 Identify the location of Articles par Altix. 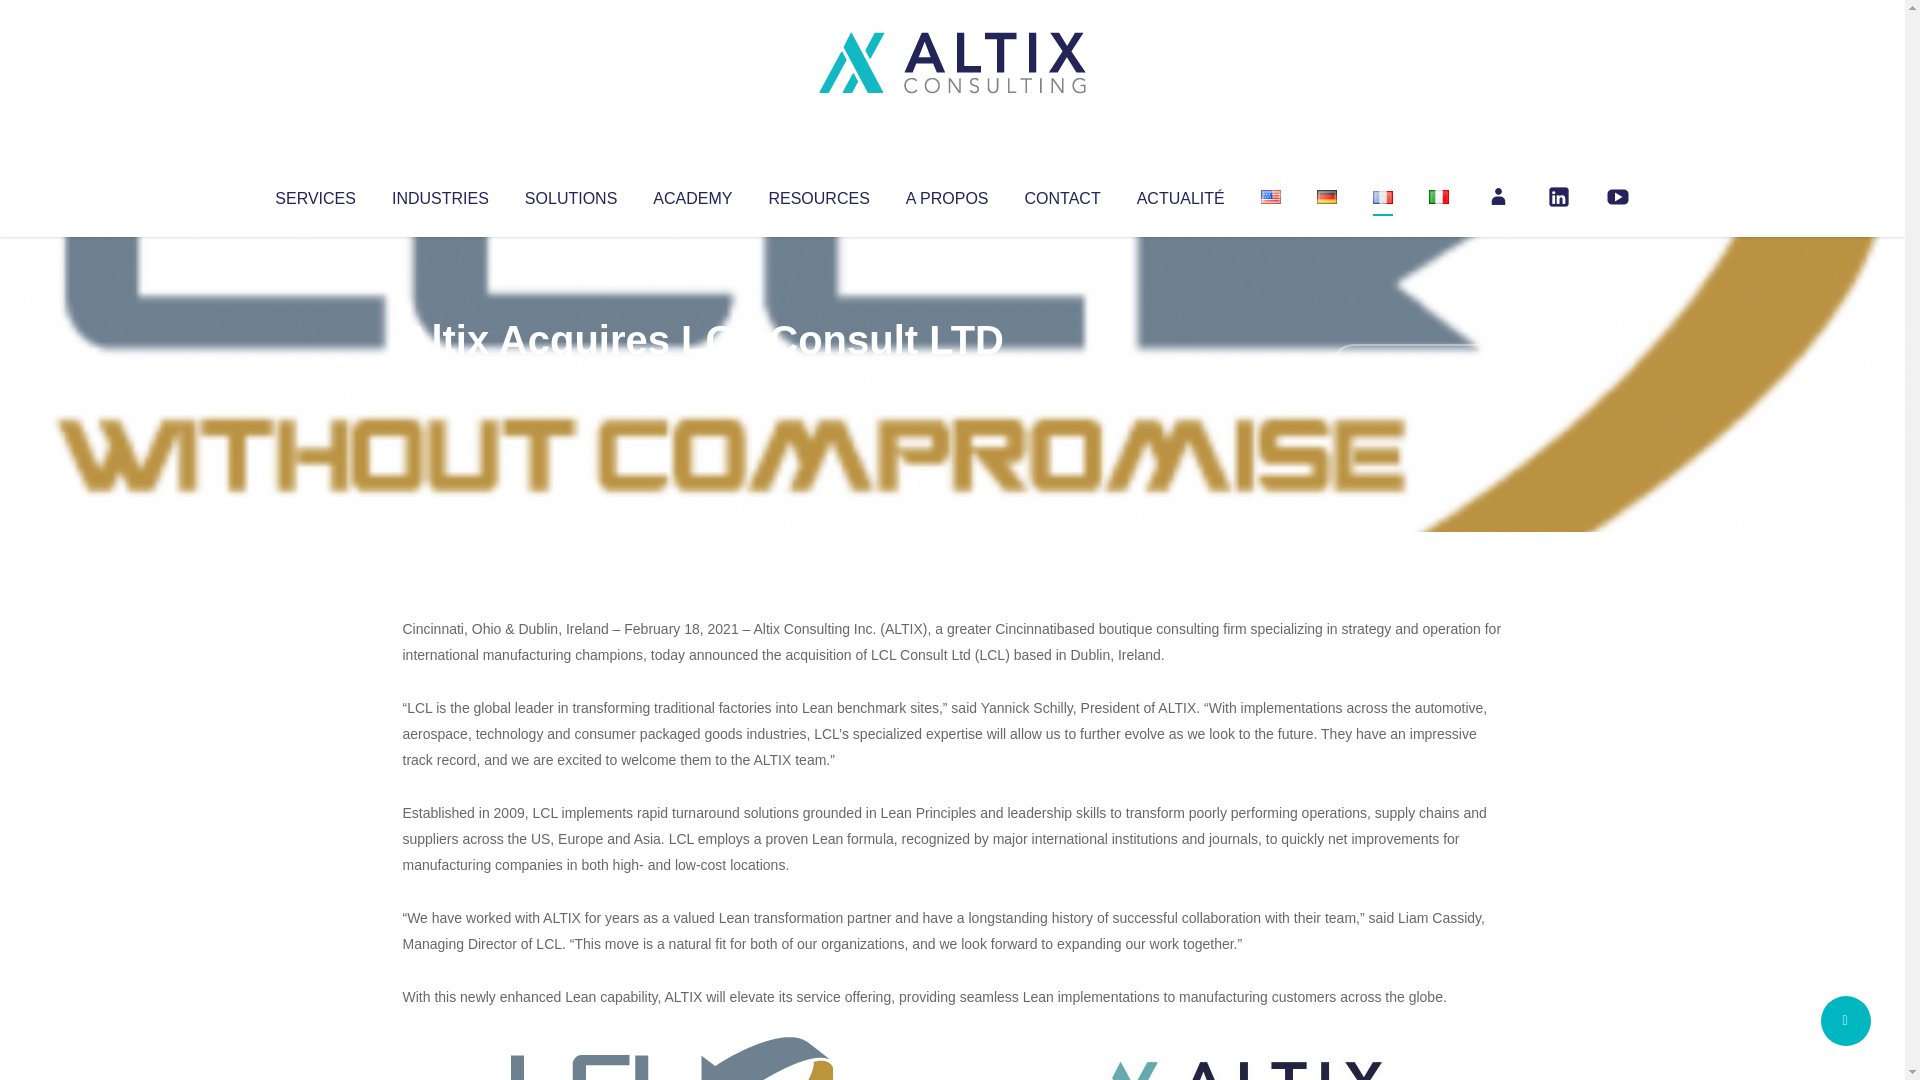
(440, 380).